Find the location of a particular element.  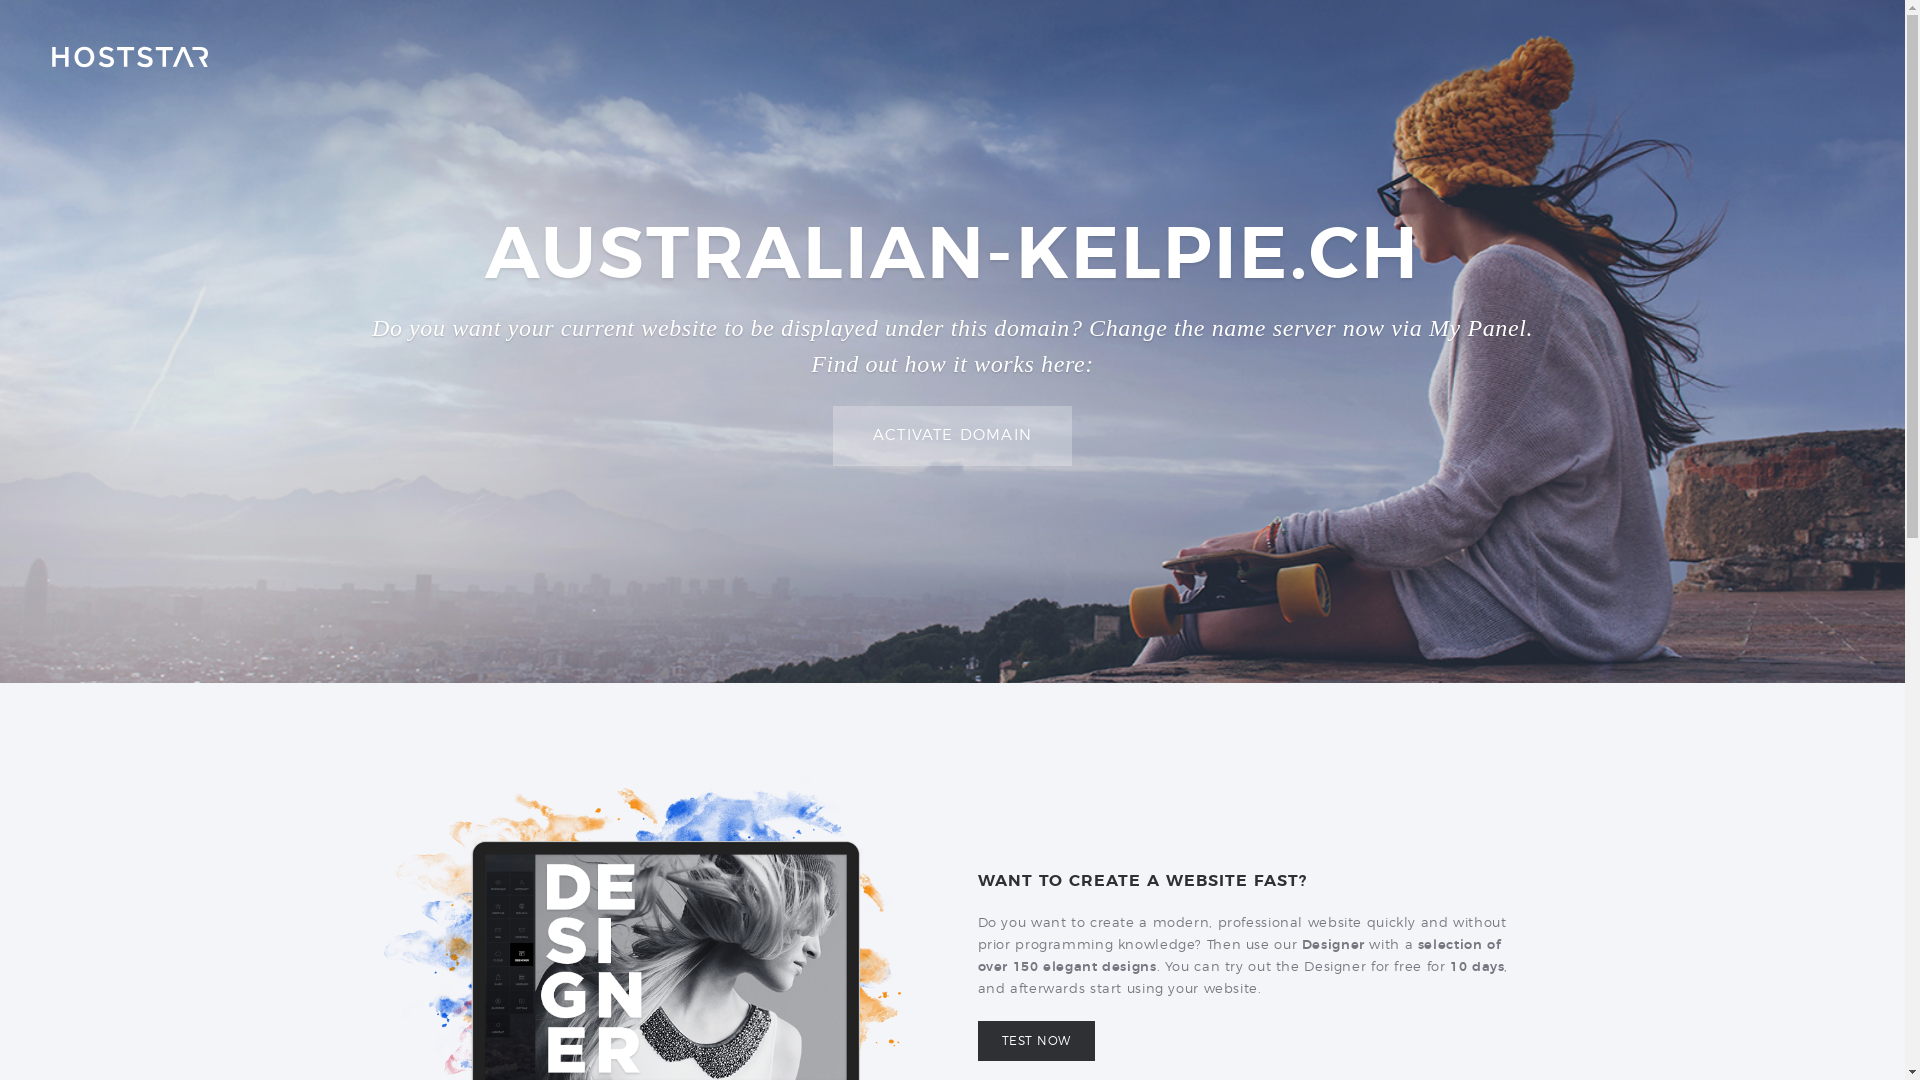

ACTIVATE DOMAIN is located at coordinates (952, 436).